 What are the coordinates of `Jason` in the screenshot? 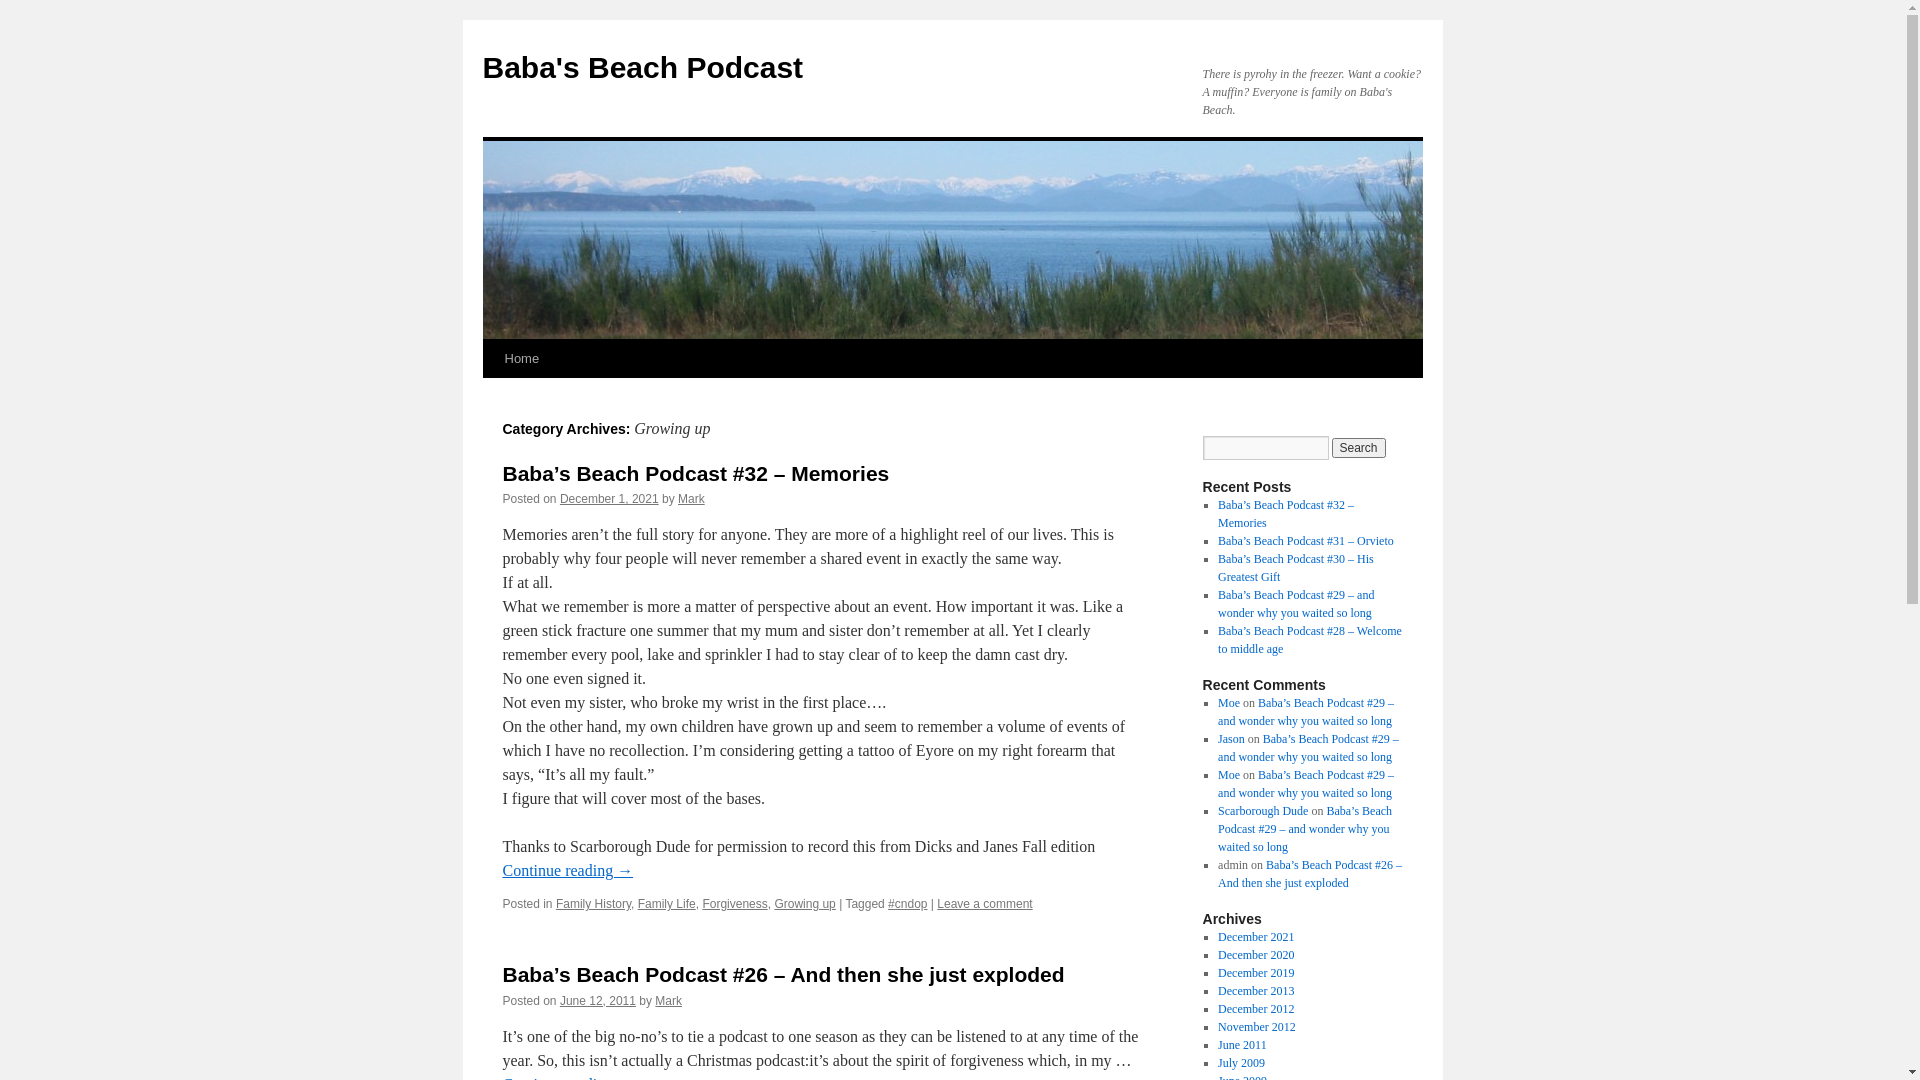 It's located at (1232, 739).